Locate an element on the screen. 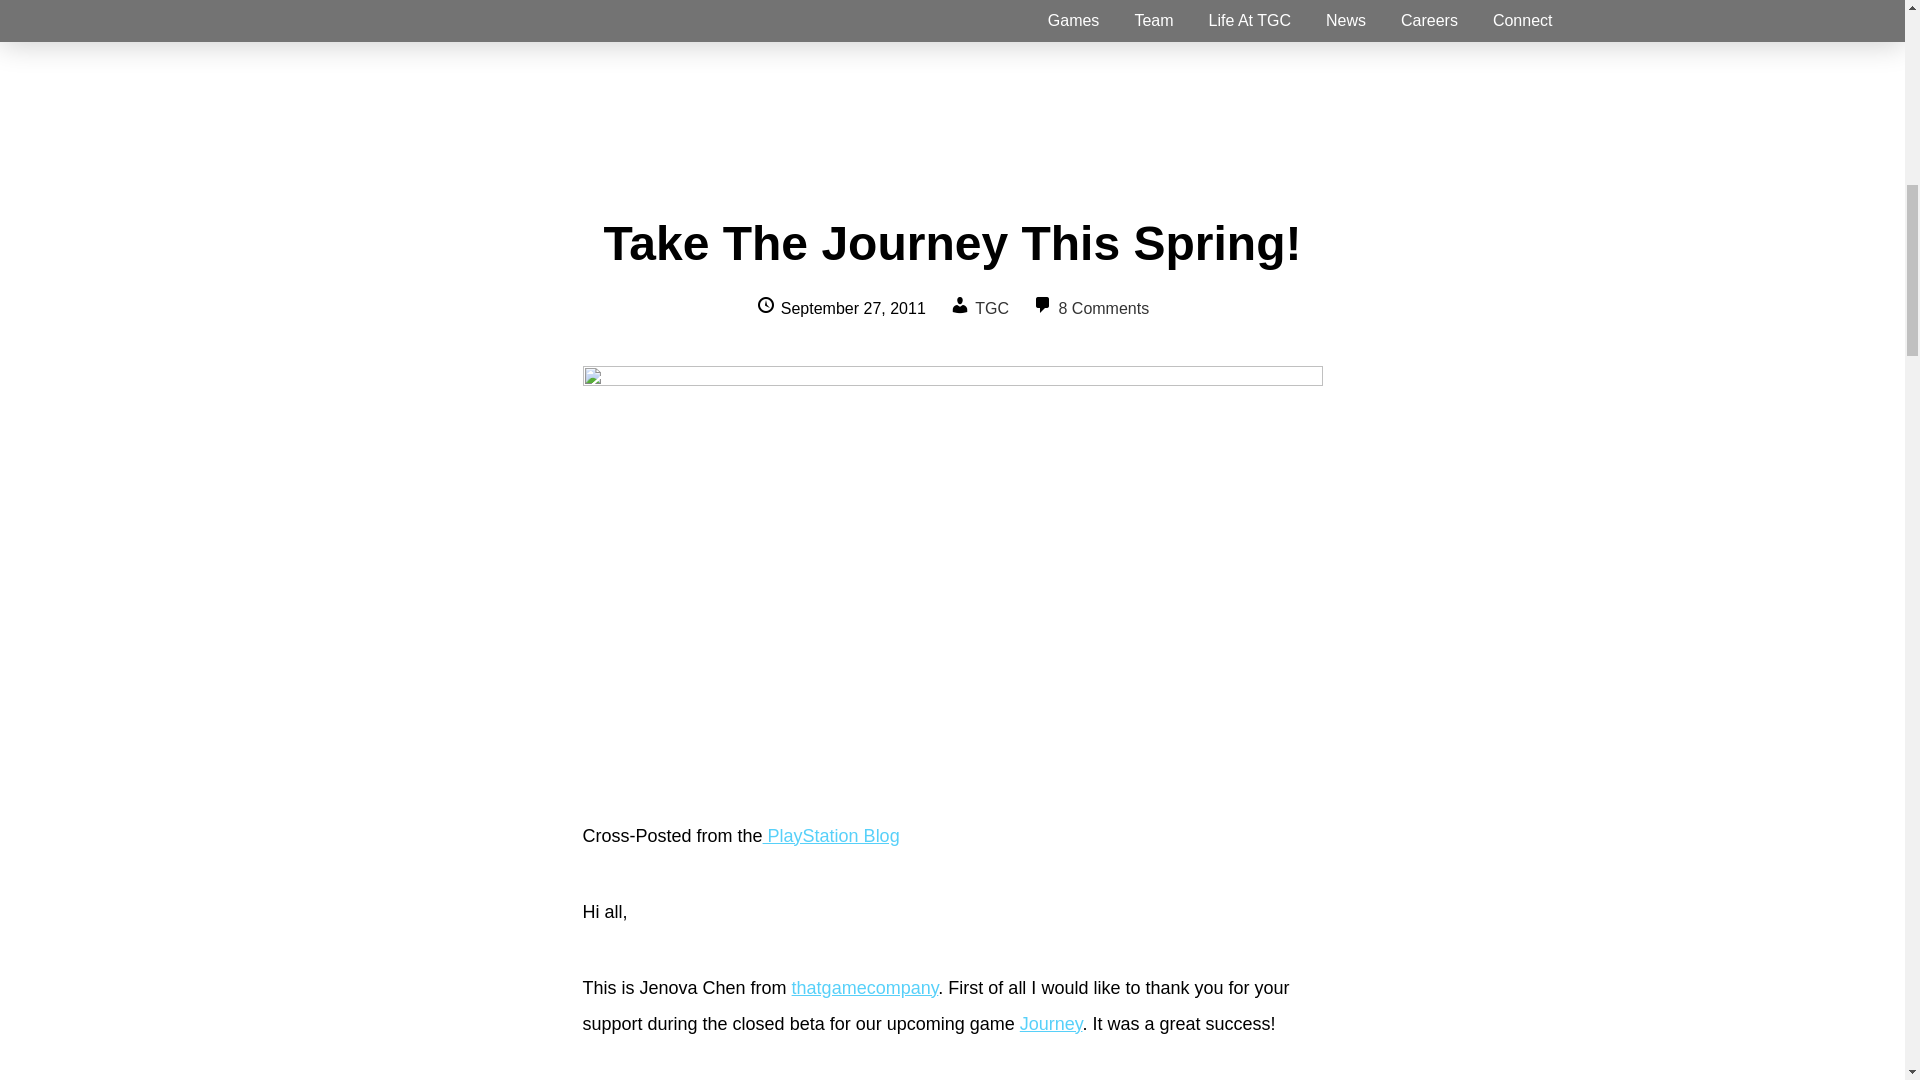 The height and width of the screenshot is (1080, 1920). thatgamecompany is located at coordinates (864, 988).